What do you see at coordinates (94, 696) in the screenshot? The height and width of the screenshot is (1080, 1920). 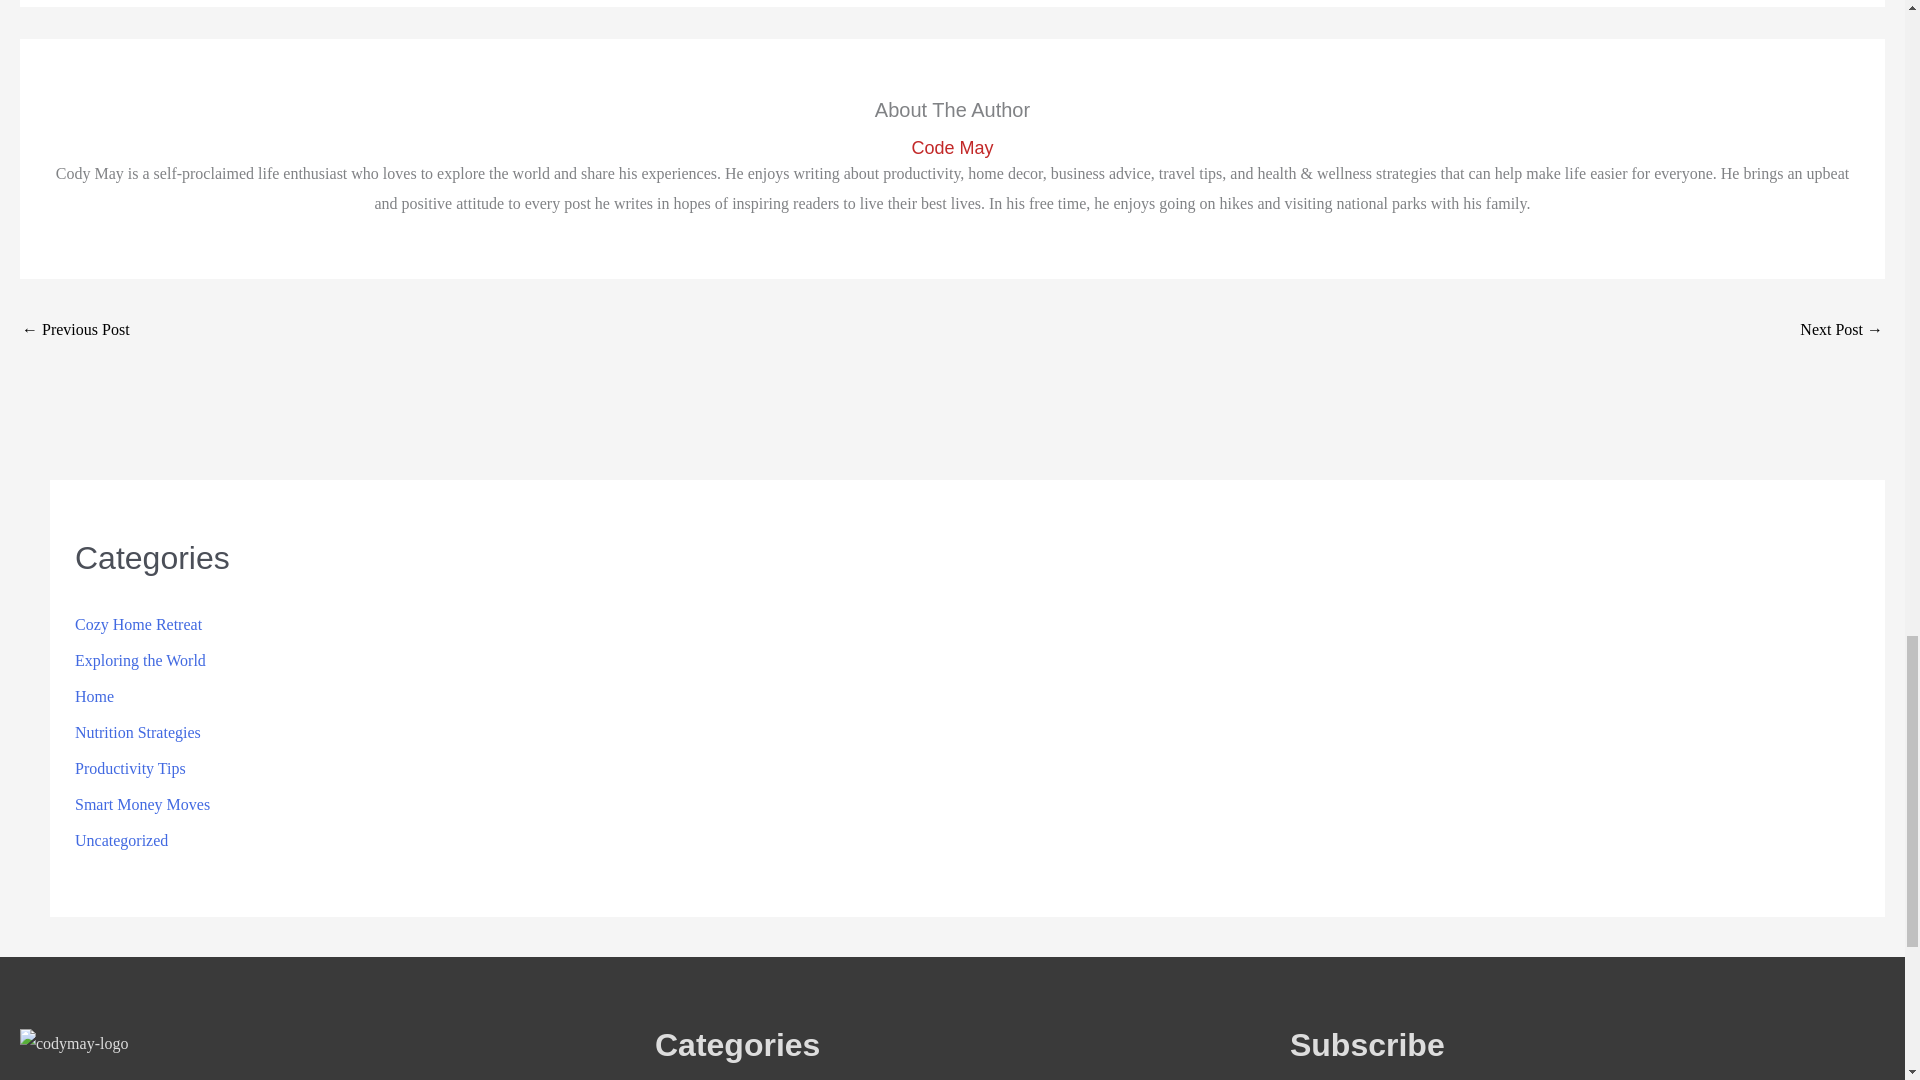 I see `Home` at bounding box center [94, 696].